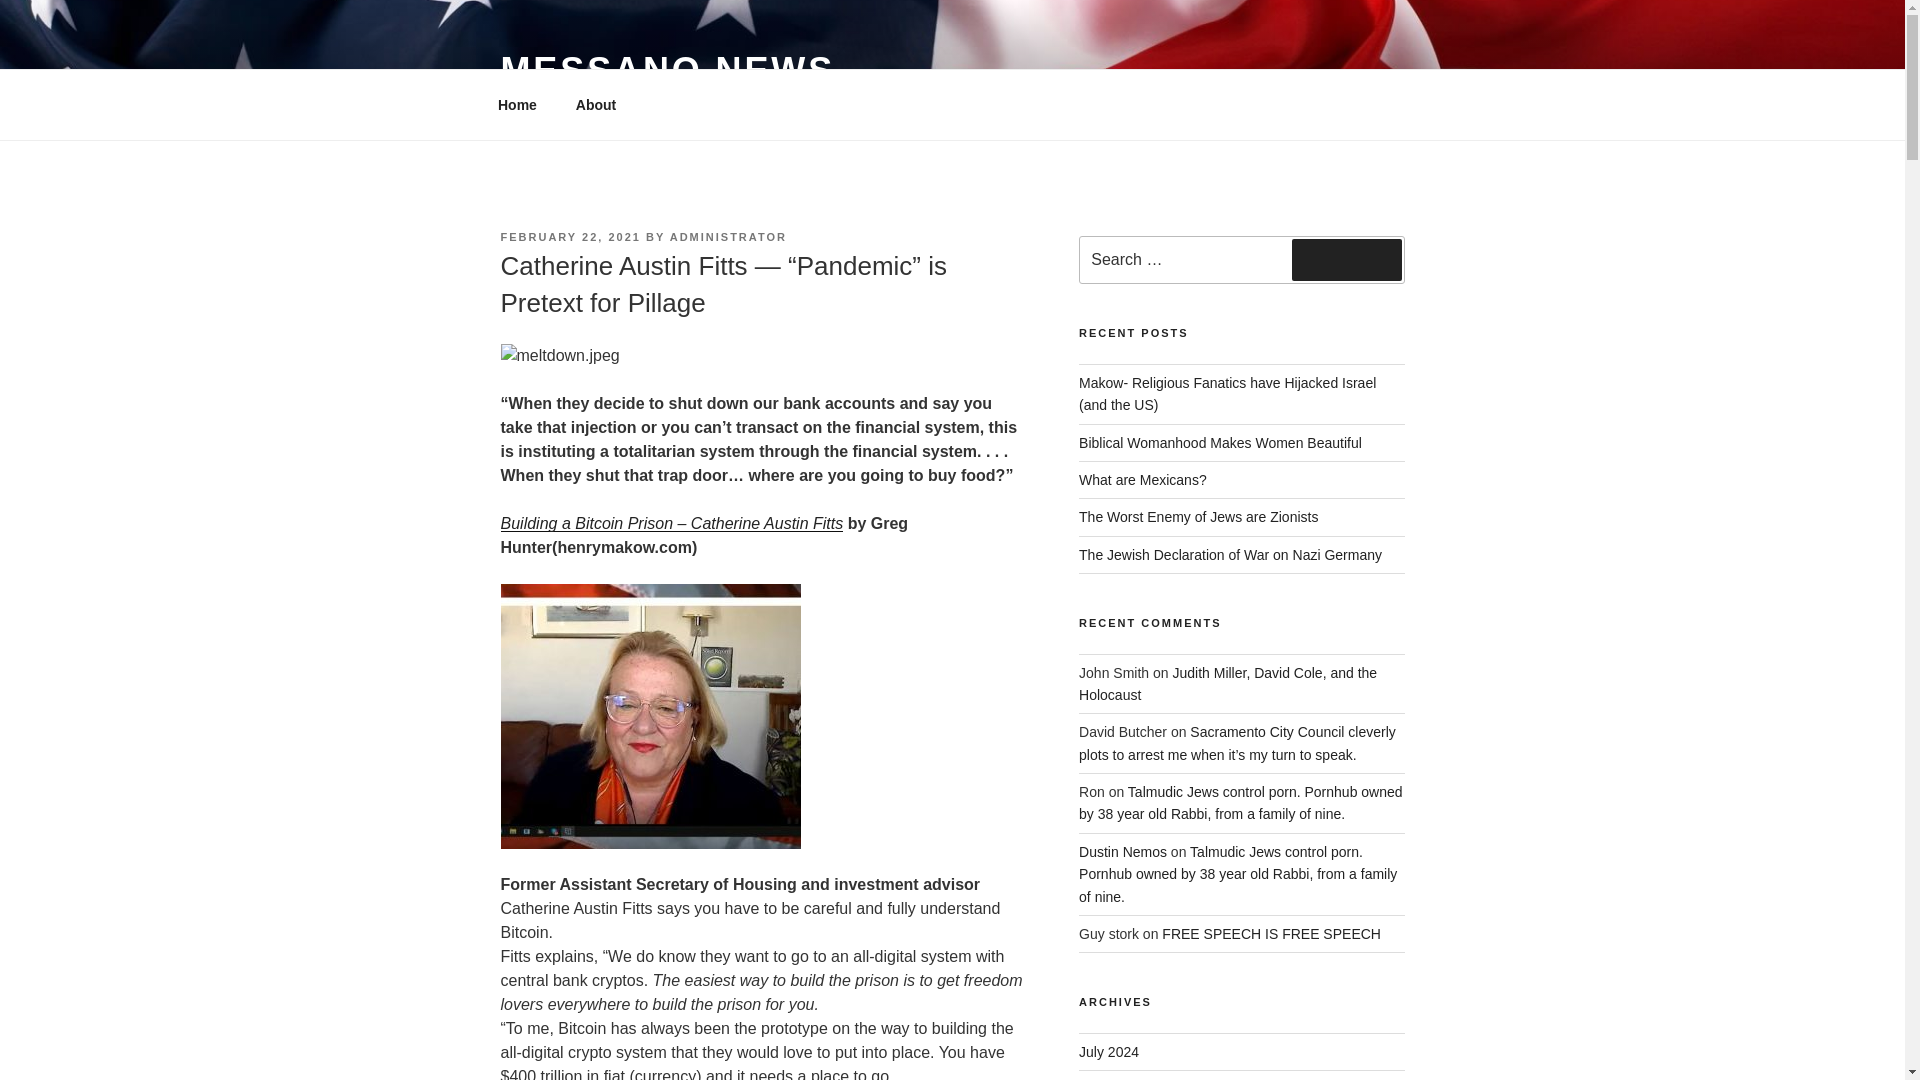 This screenshot has width=1920, height=1080. I want to click on Dustin Nemos, so click(1123, 851).